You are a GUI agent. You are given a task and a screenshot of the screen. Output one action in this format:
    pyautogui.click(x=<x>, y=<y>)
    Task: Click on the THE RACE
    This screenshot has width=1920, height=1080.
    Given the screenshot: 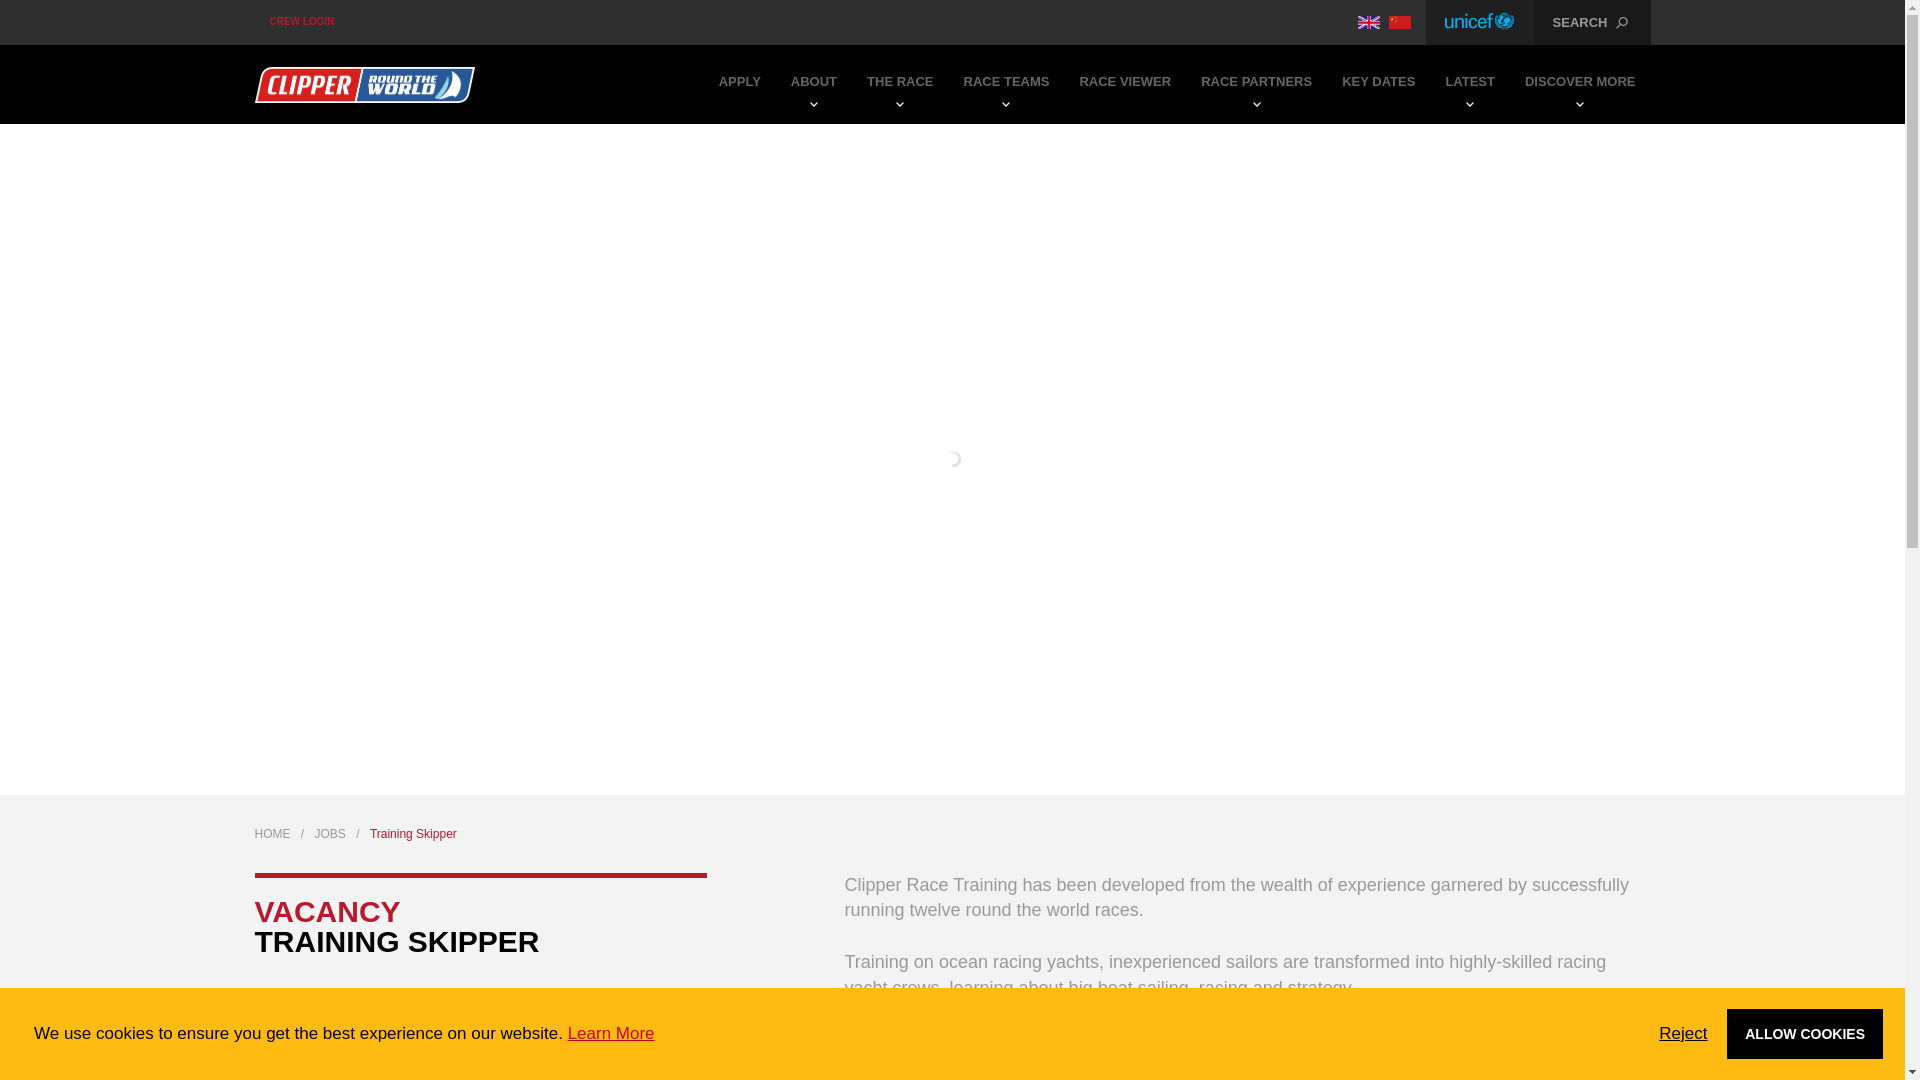 What is the action you would take?
    pyautogui.click(x=900, y=84)
    